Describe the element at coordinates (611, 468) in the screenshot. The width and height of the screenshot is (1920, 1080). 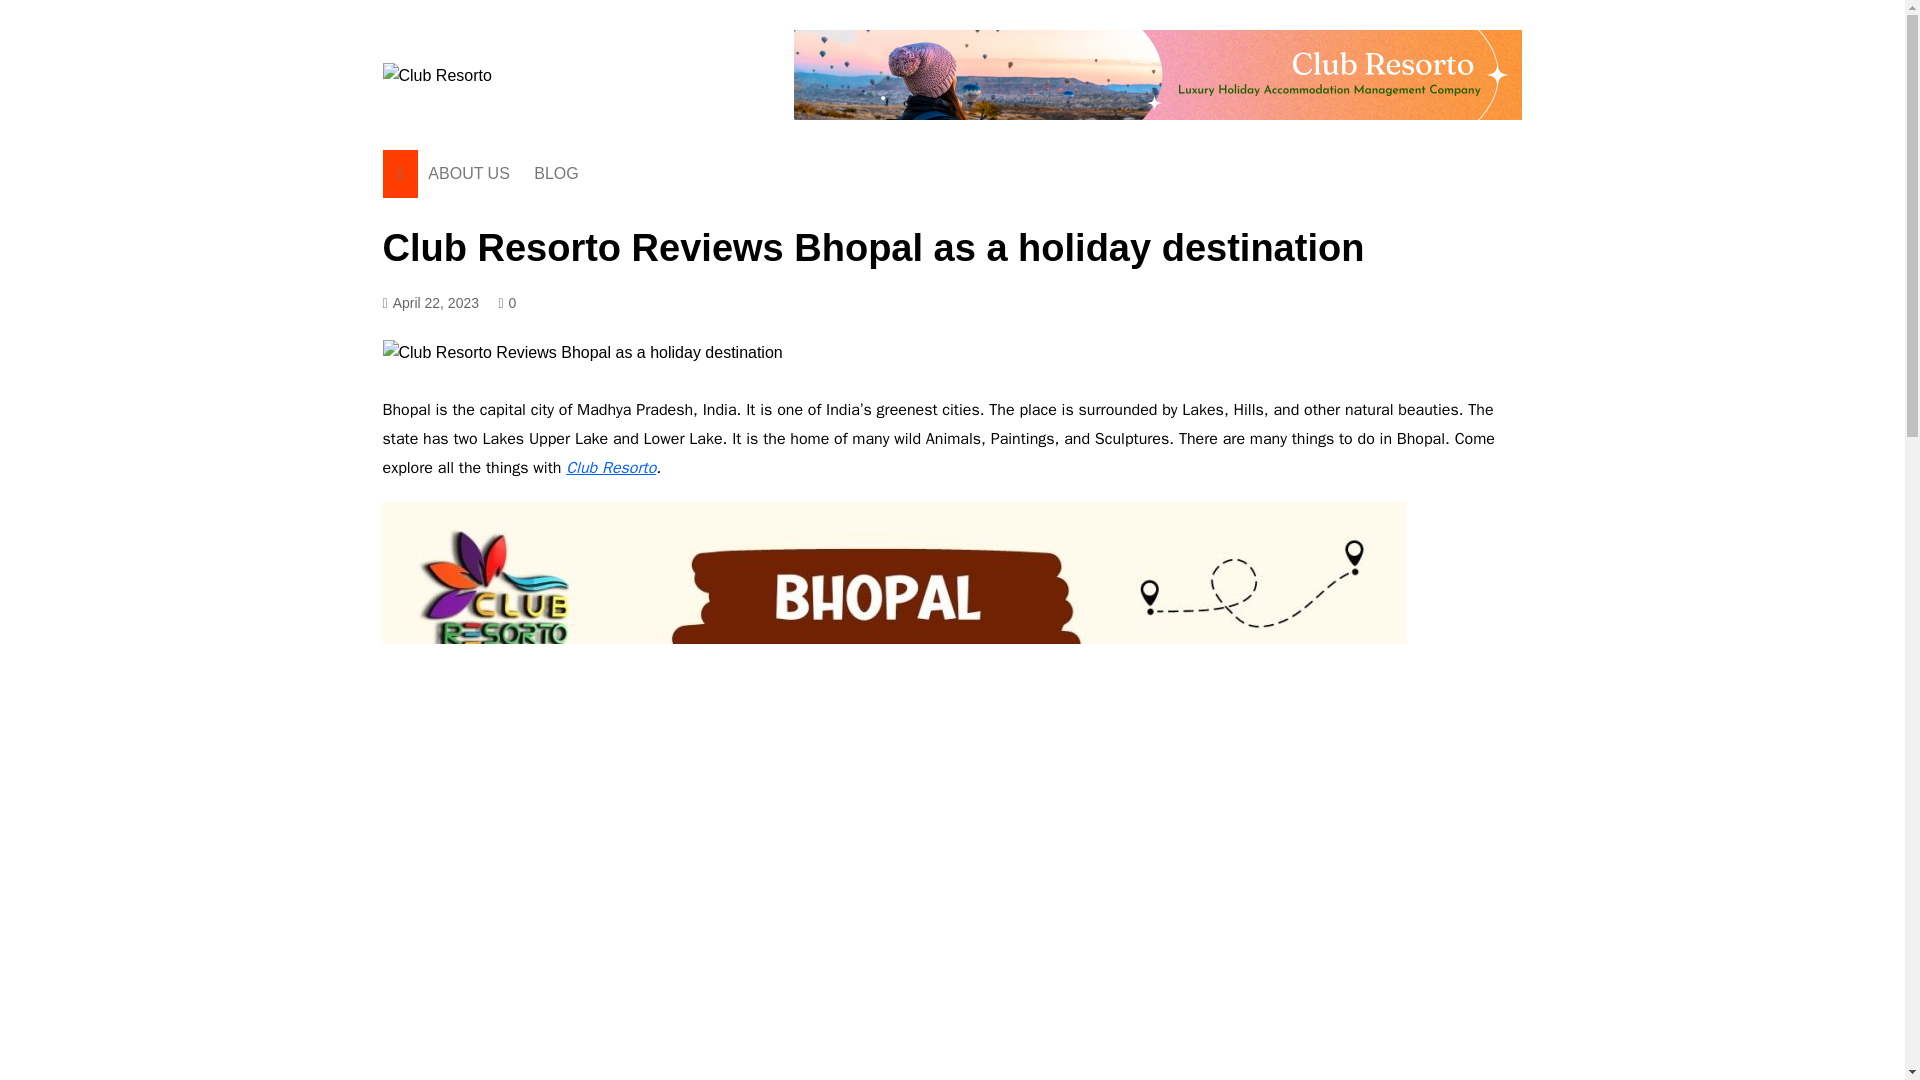
I see `Club Resorto` at that location.